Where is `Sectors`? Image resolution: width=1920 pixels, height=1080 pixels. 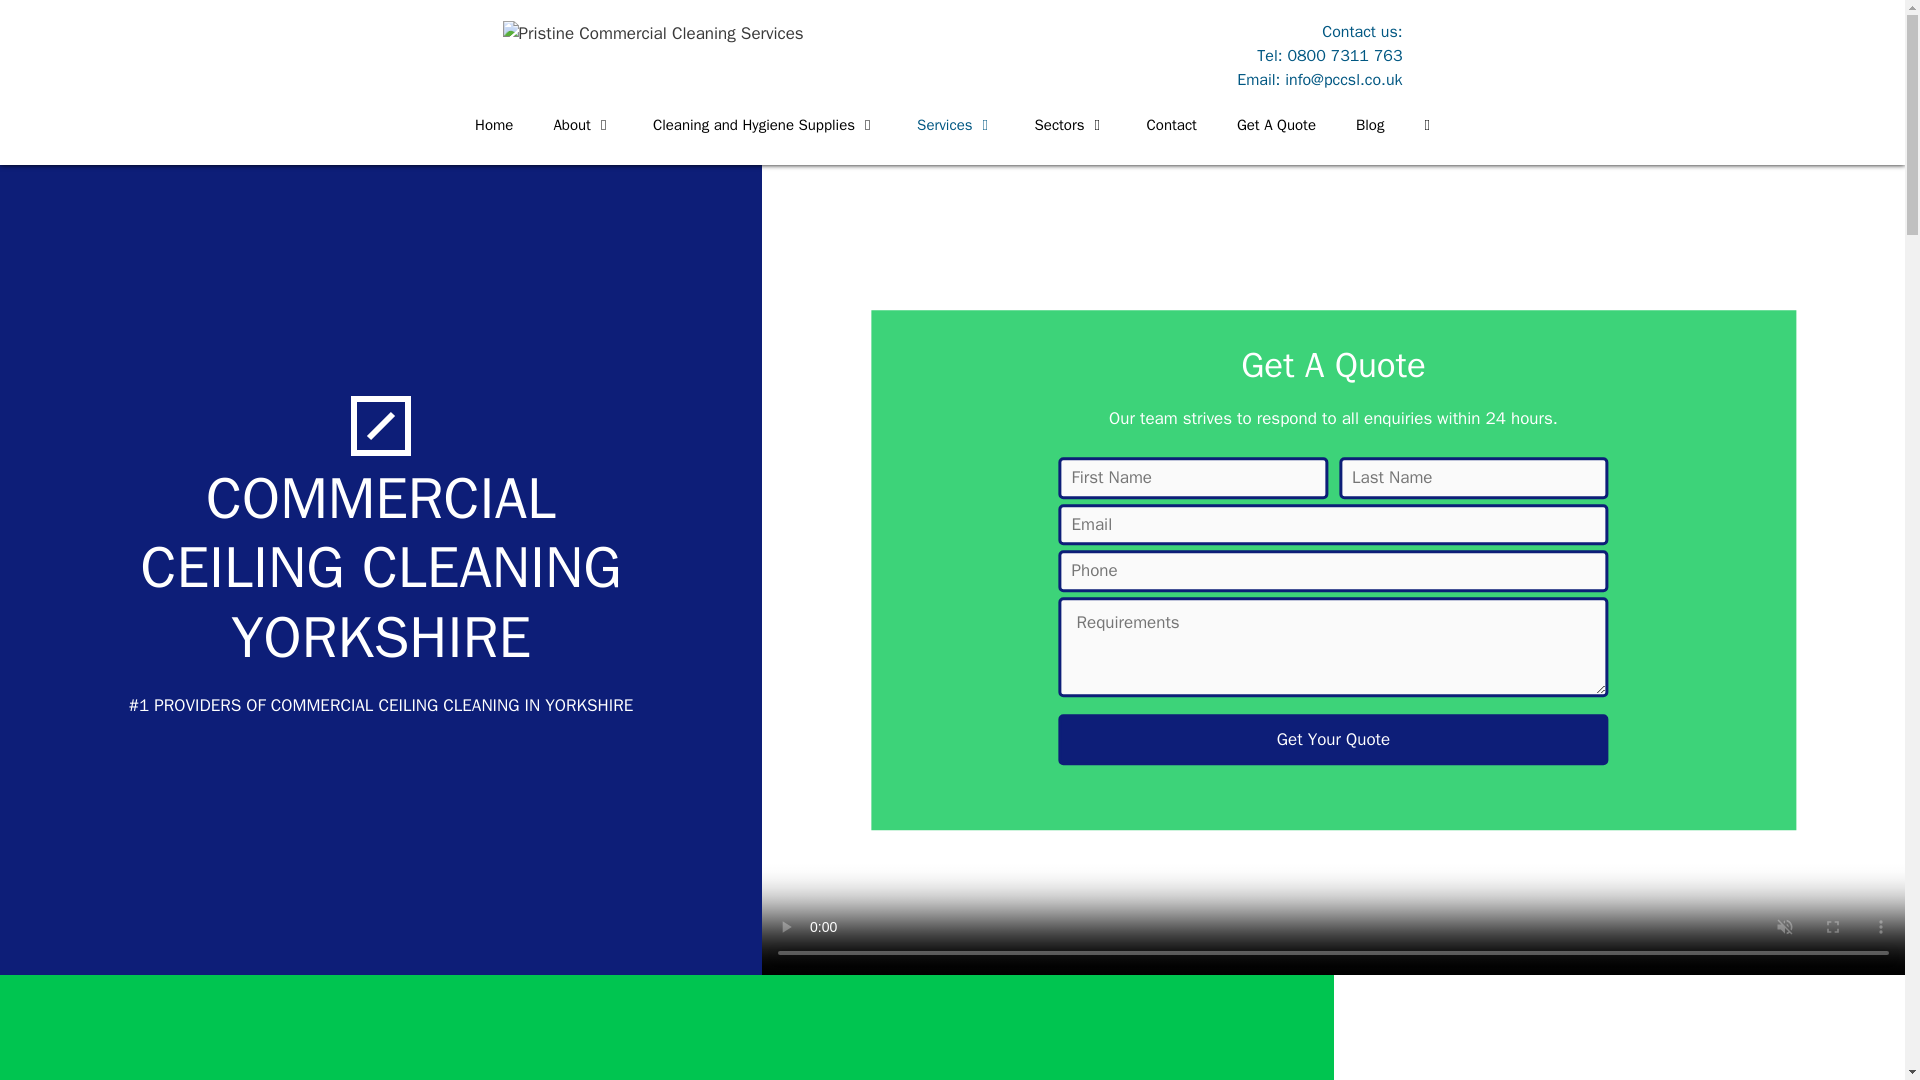 Sectors is located at coordinates (1071, 140).